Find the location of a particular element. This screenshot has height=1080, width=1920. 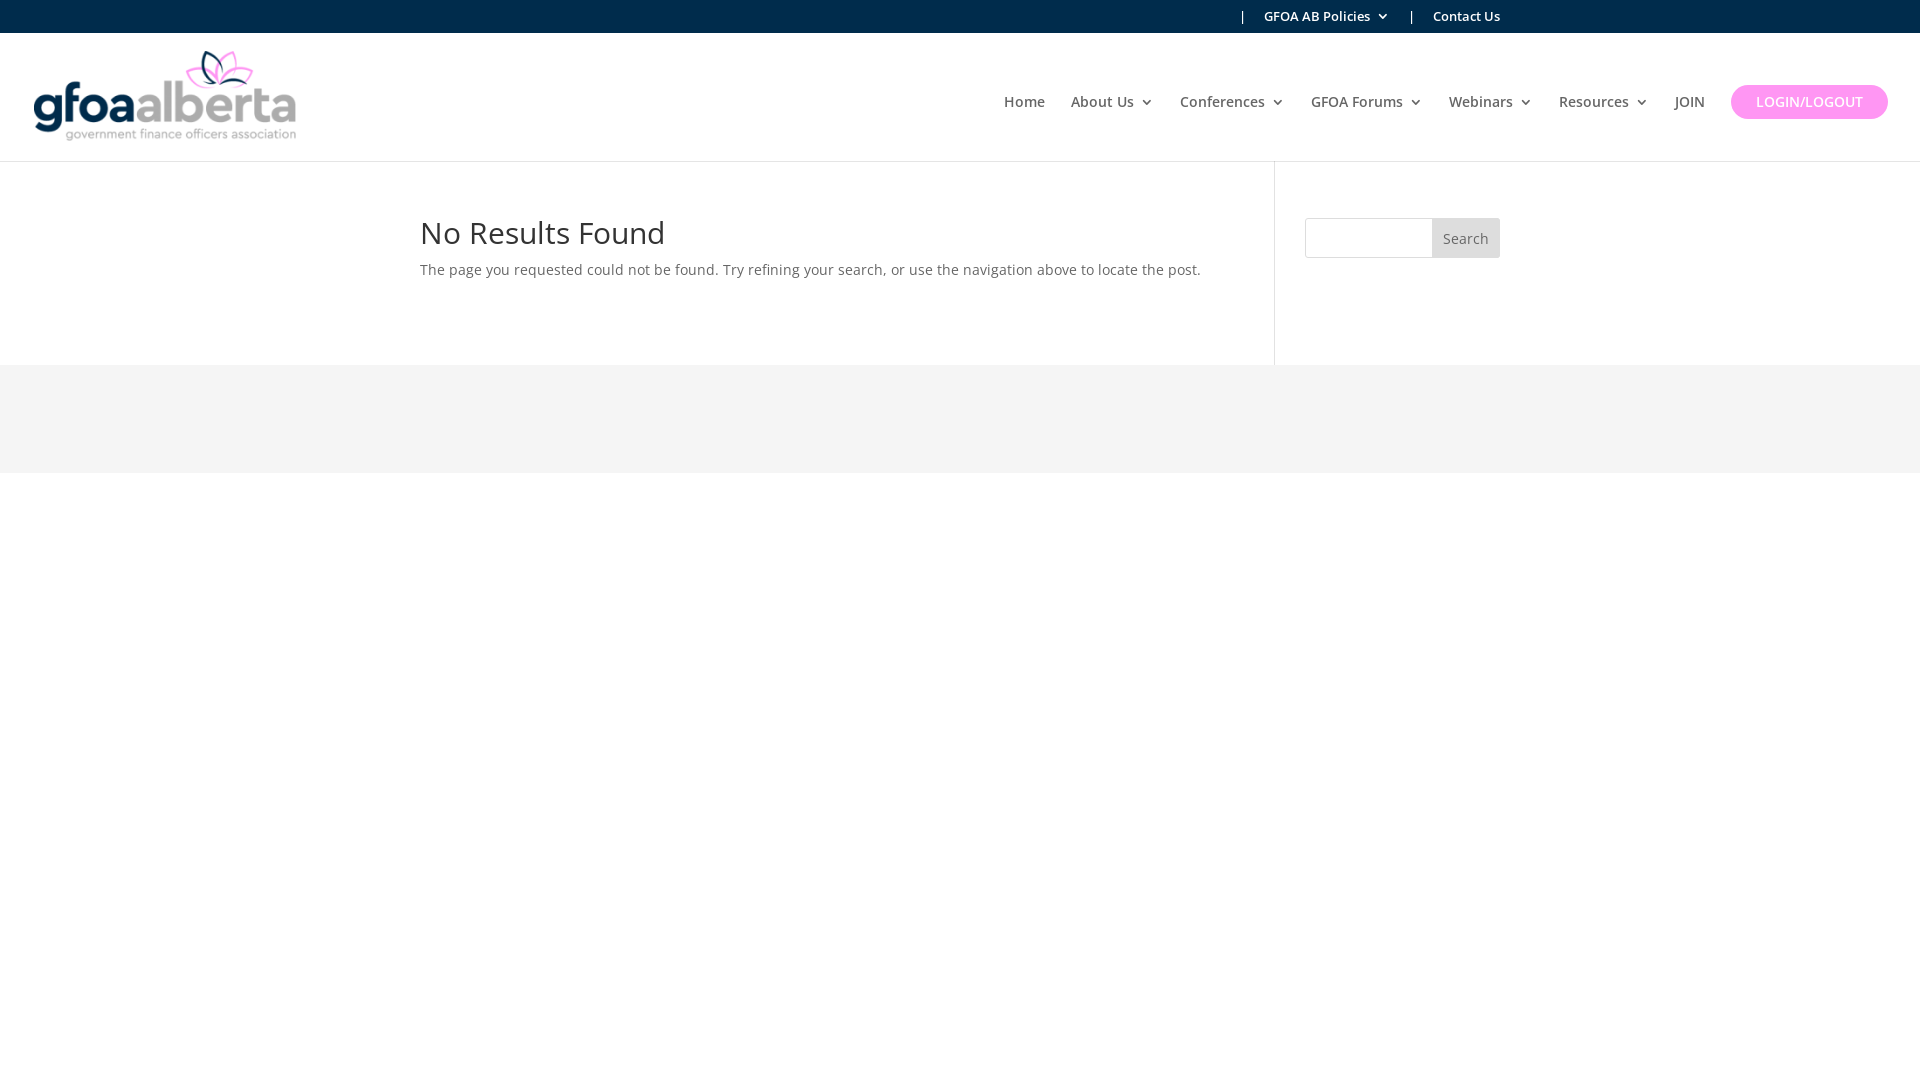

Search is located at coordinates (1466, 238).